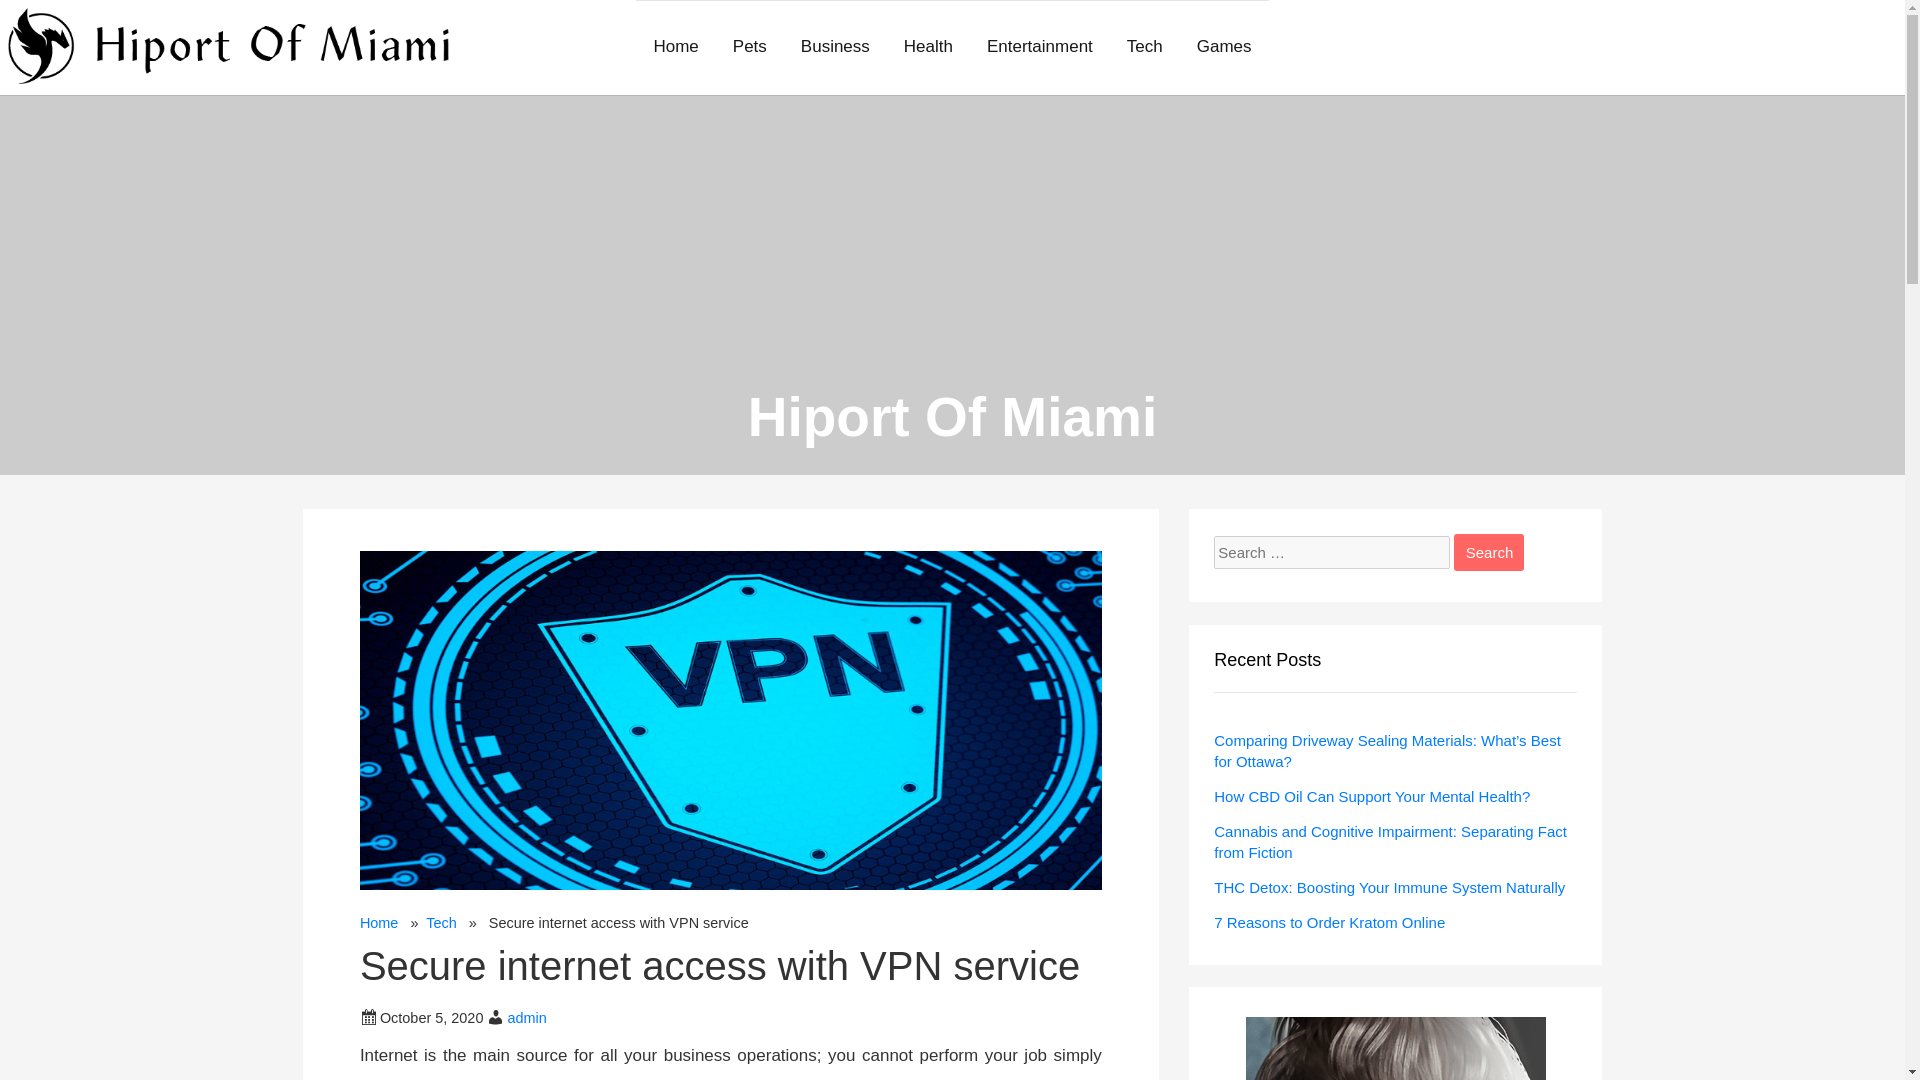  I want to click on Tech, so click(441, 922).